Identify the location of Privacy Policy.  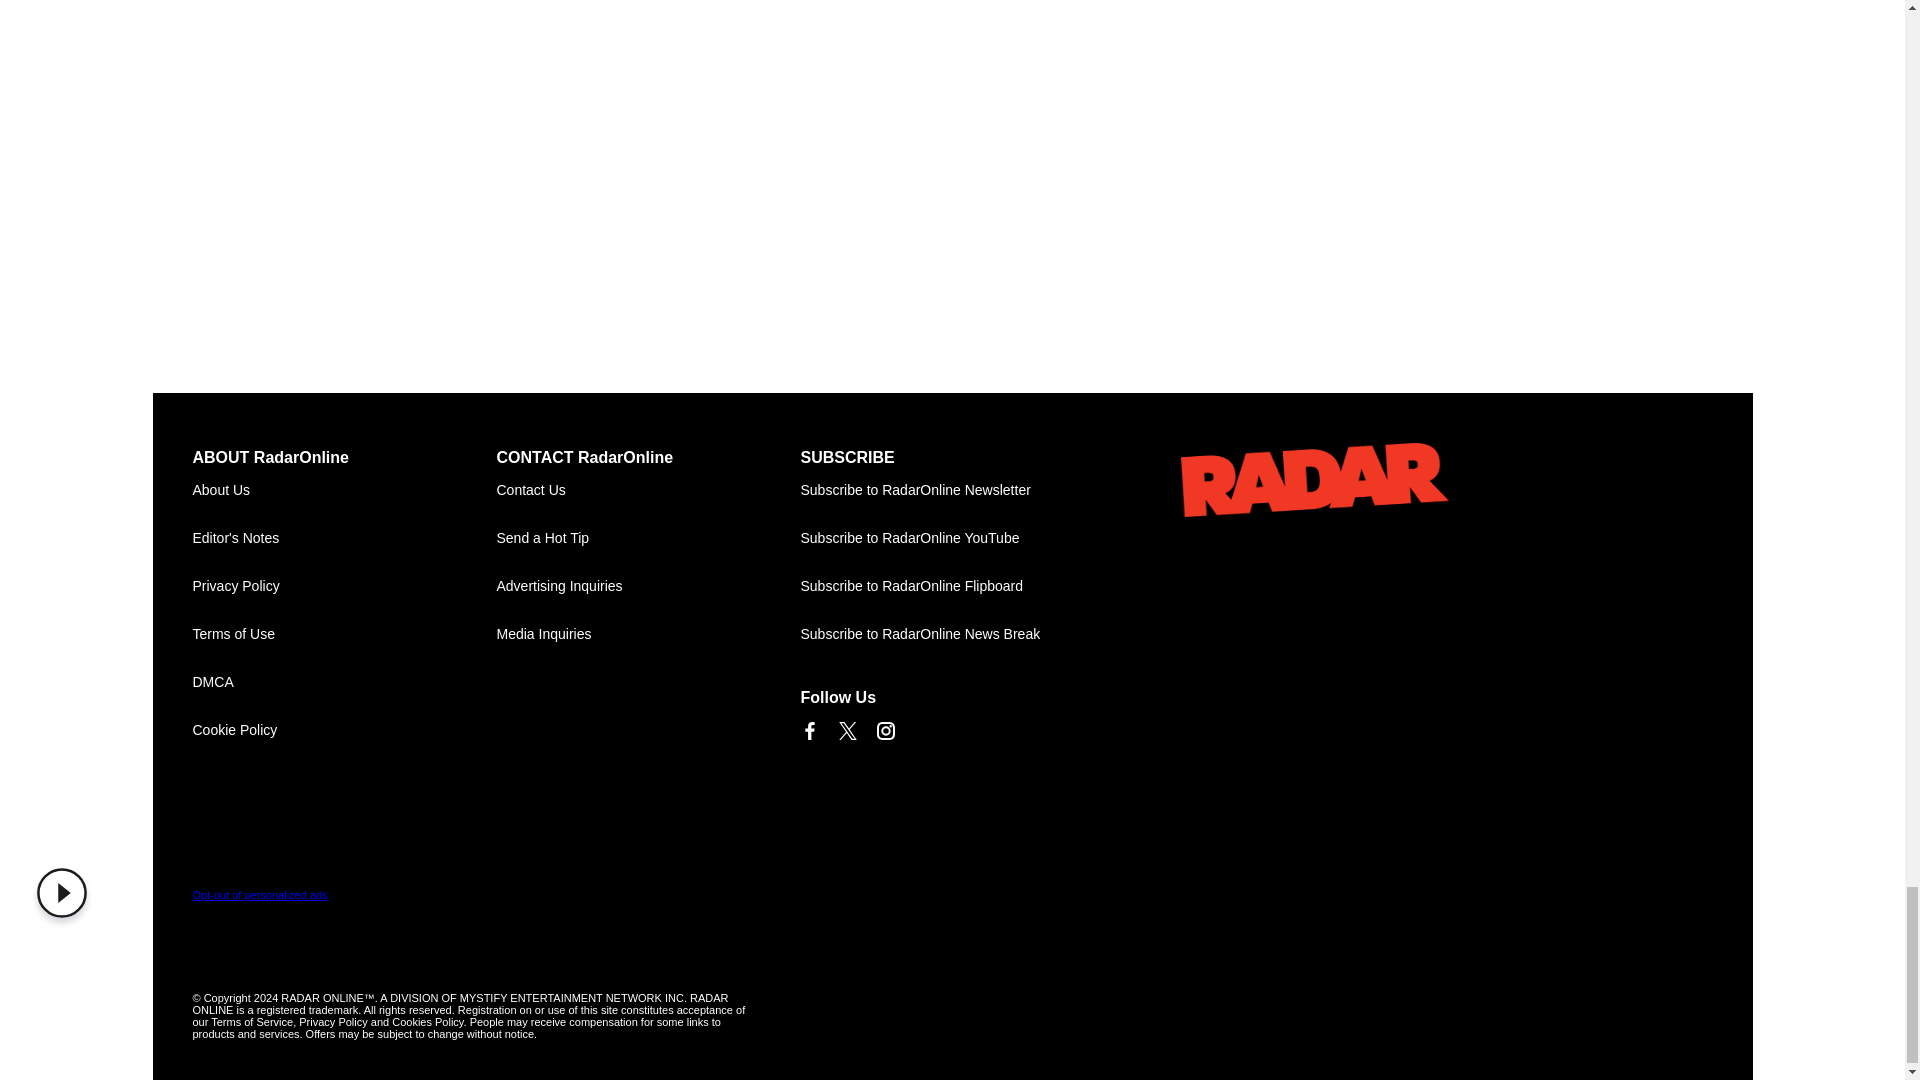
(344, 586).